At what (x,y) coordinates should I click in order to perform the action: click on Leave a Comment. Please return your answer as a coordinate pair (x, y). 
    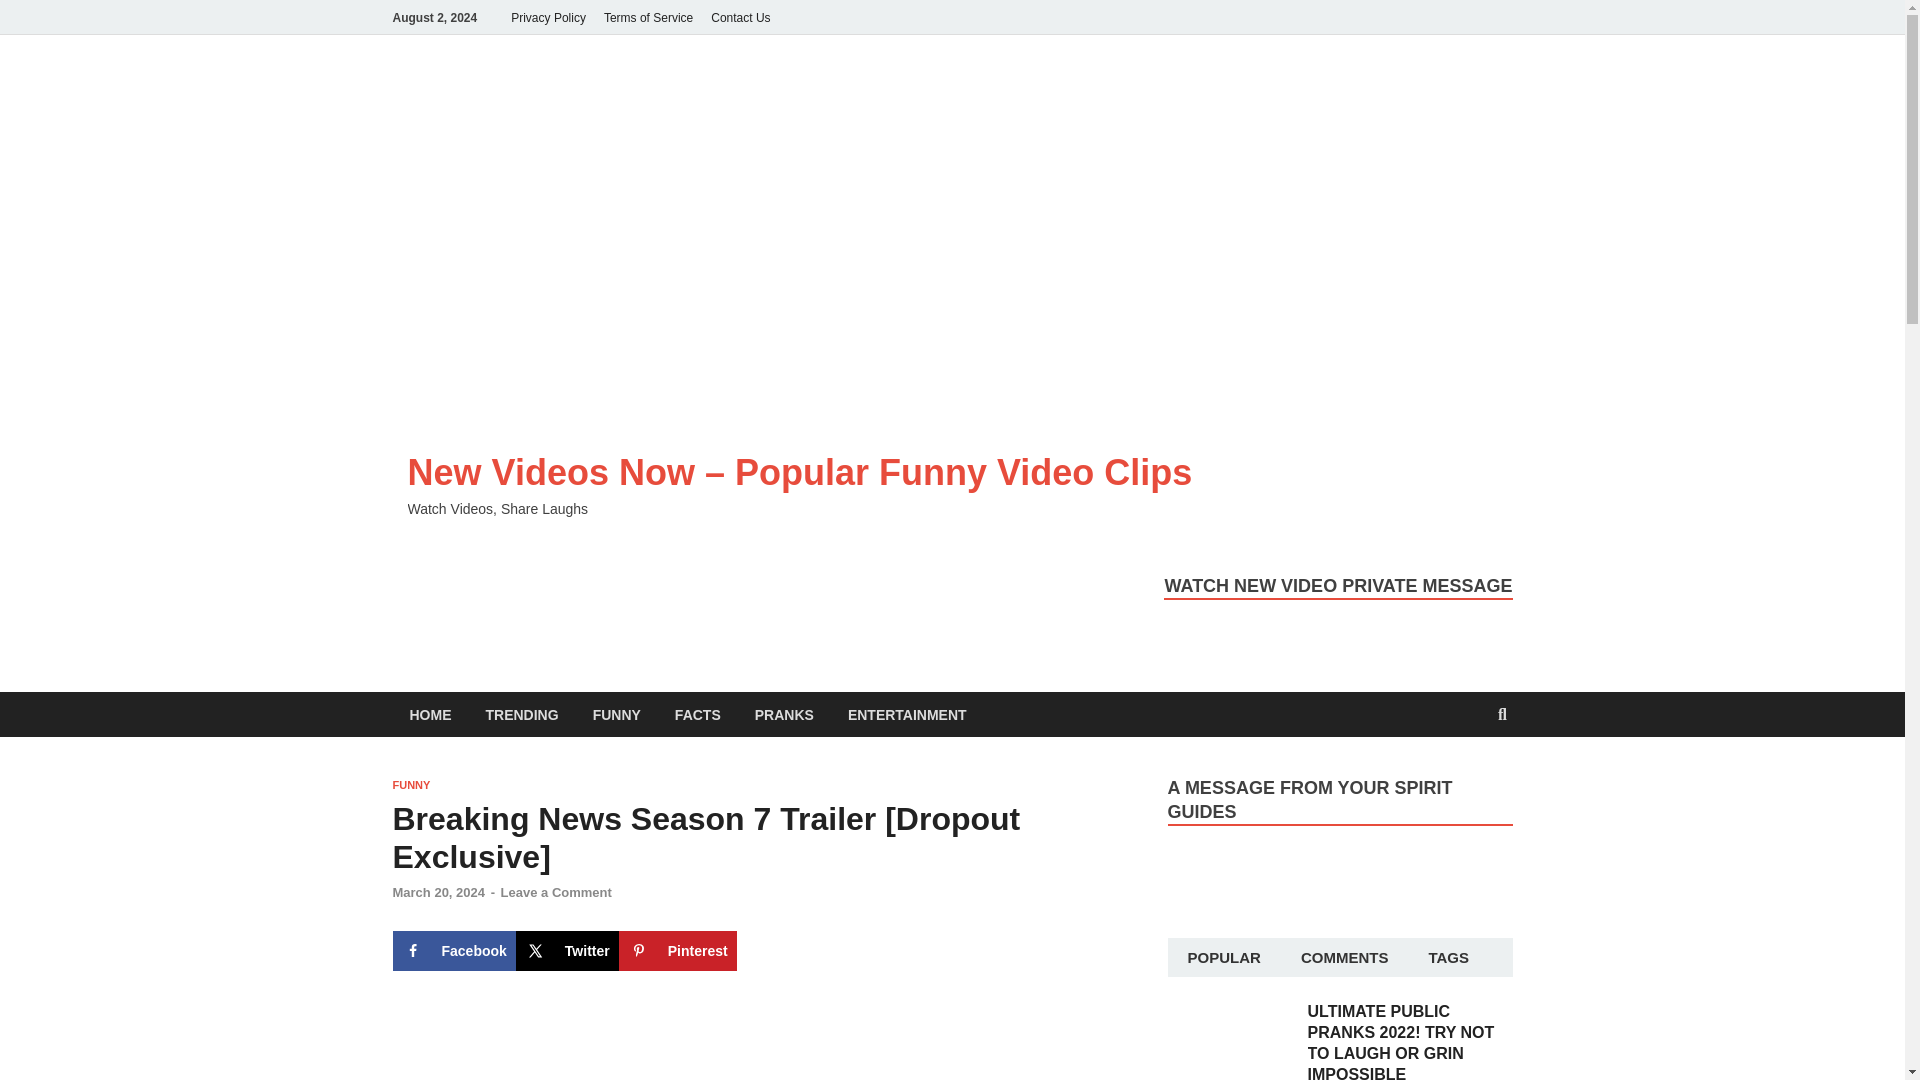
    Looking at the image, I should click on (556, 892).